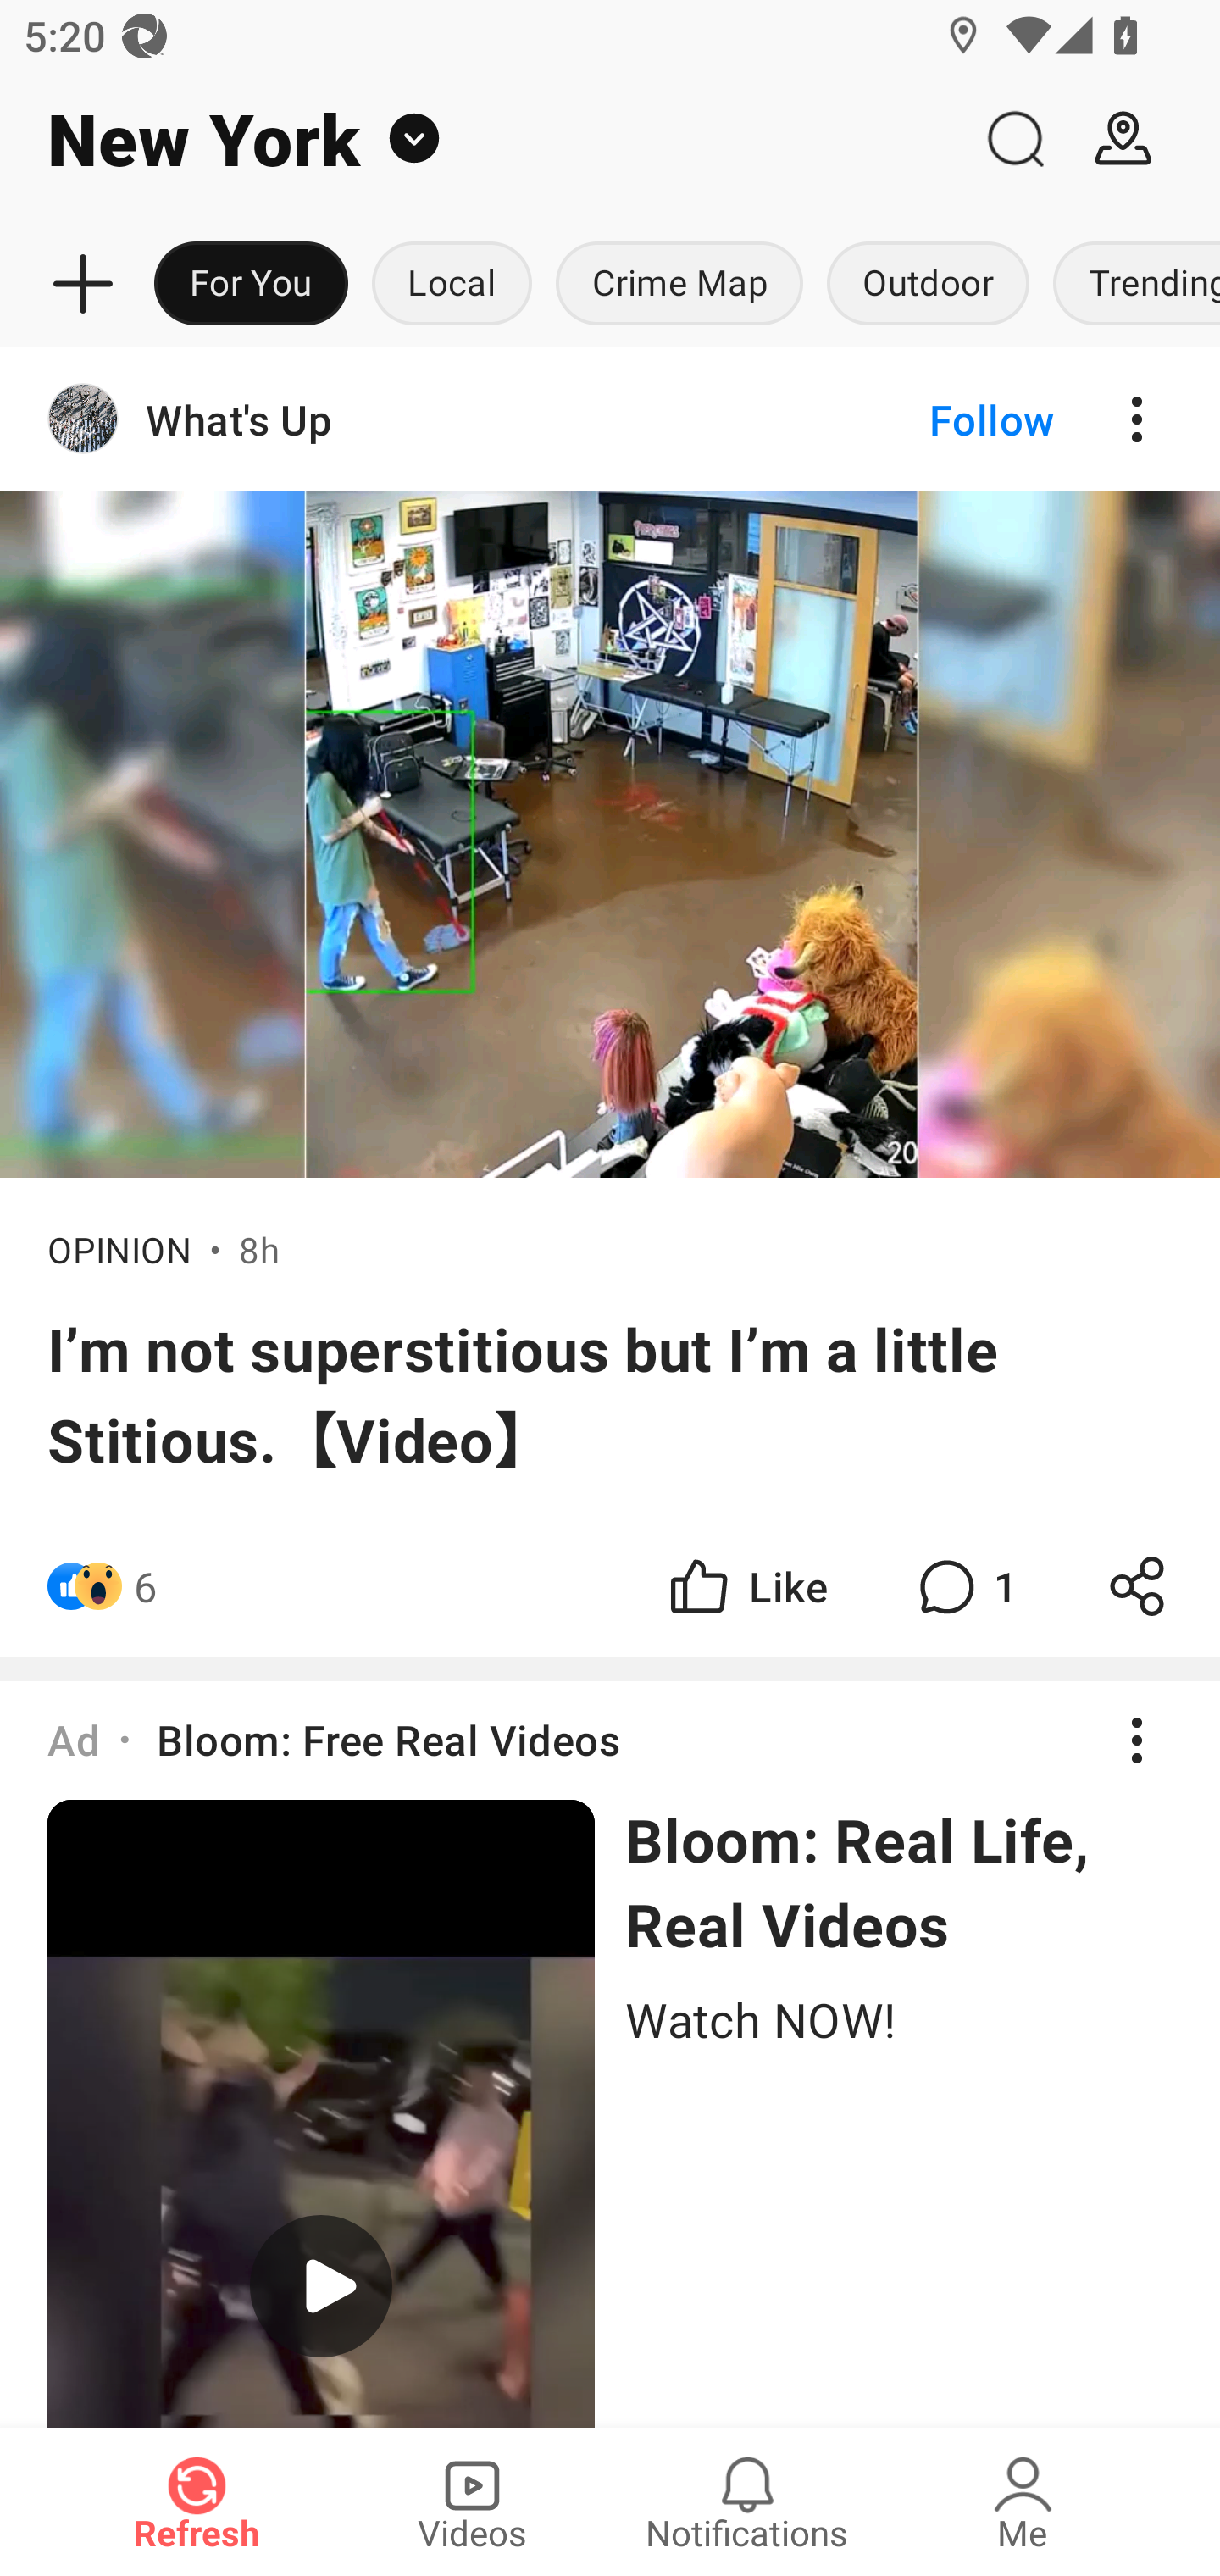 The image size is (1220, 2576). Describe the element at coordinates (251, 285) in the screenshot. I see `For You` at that location.